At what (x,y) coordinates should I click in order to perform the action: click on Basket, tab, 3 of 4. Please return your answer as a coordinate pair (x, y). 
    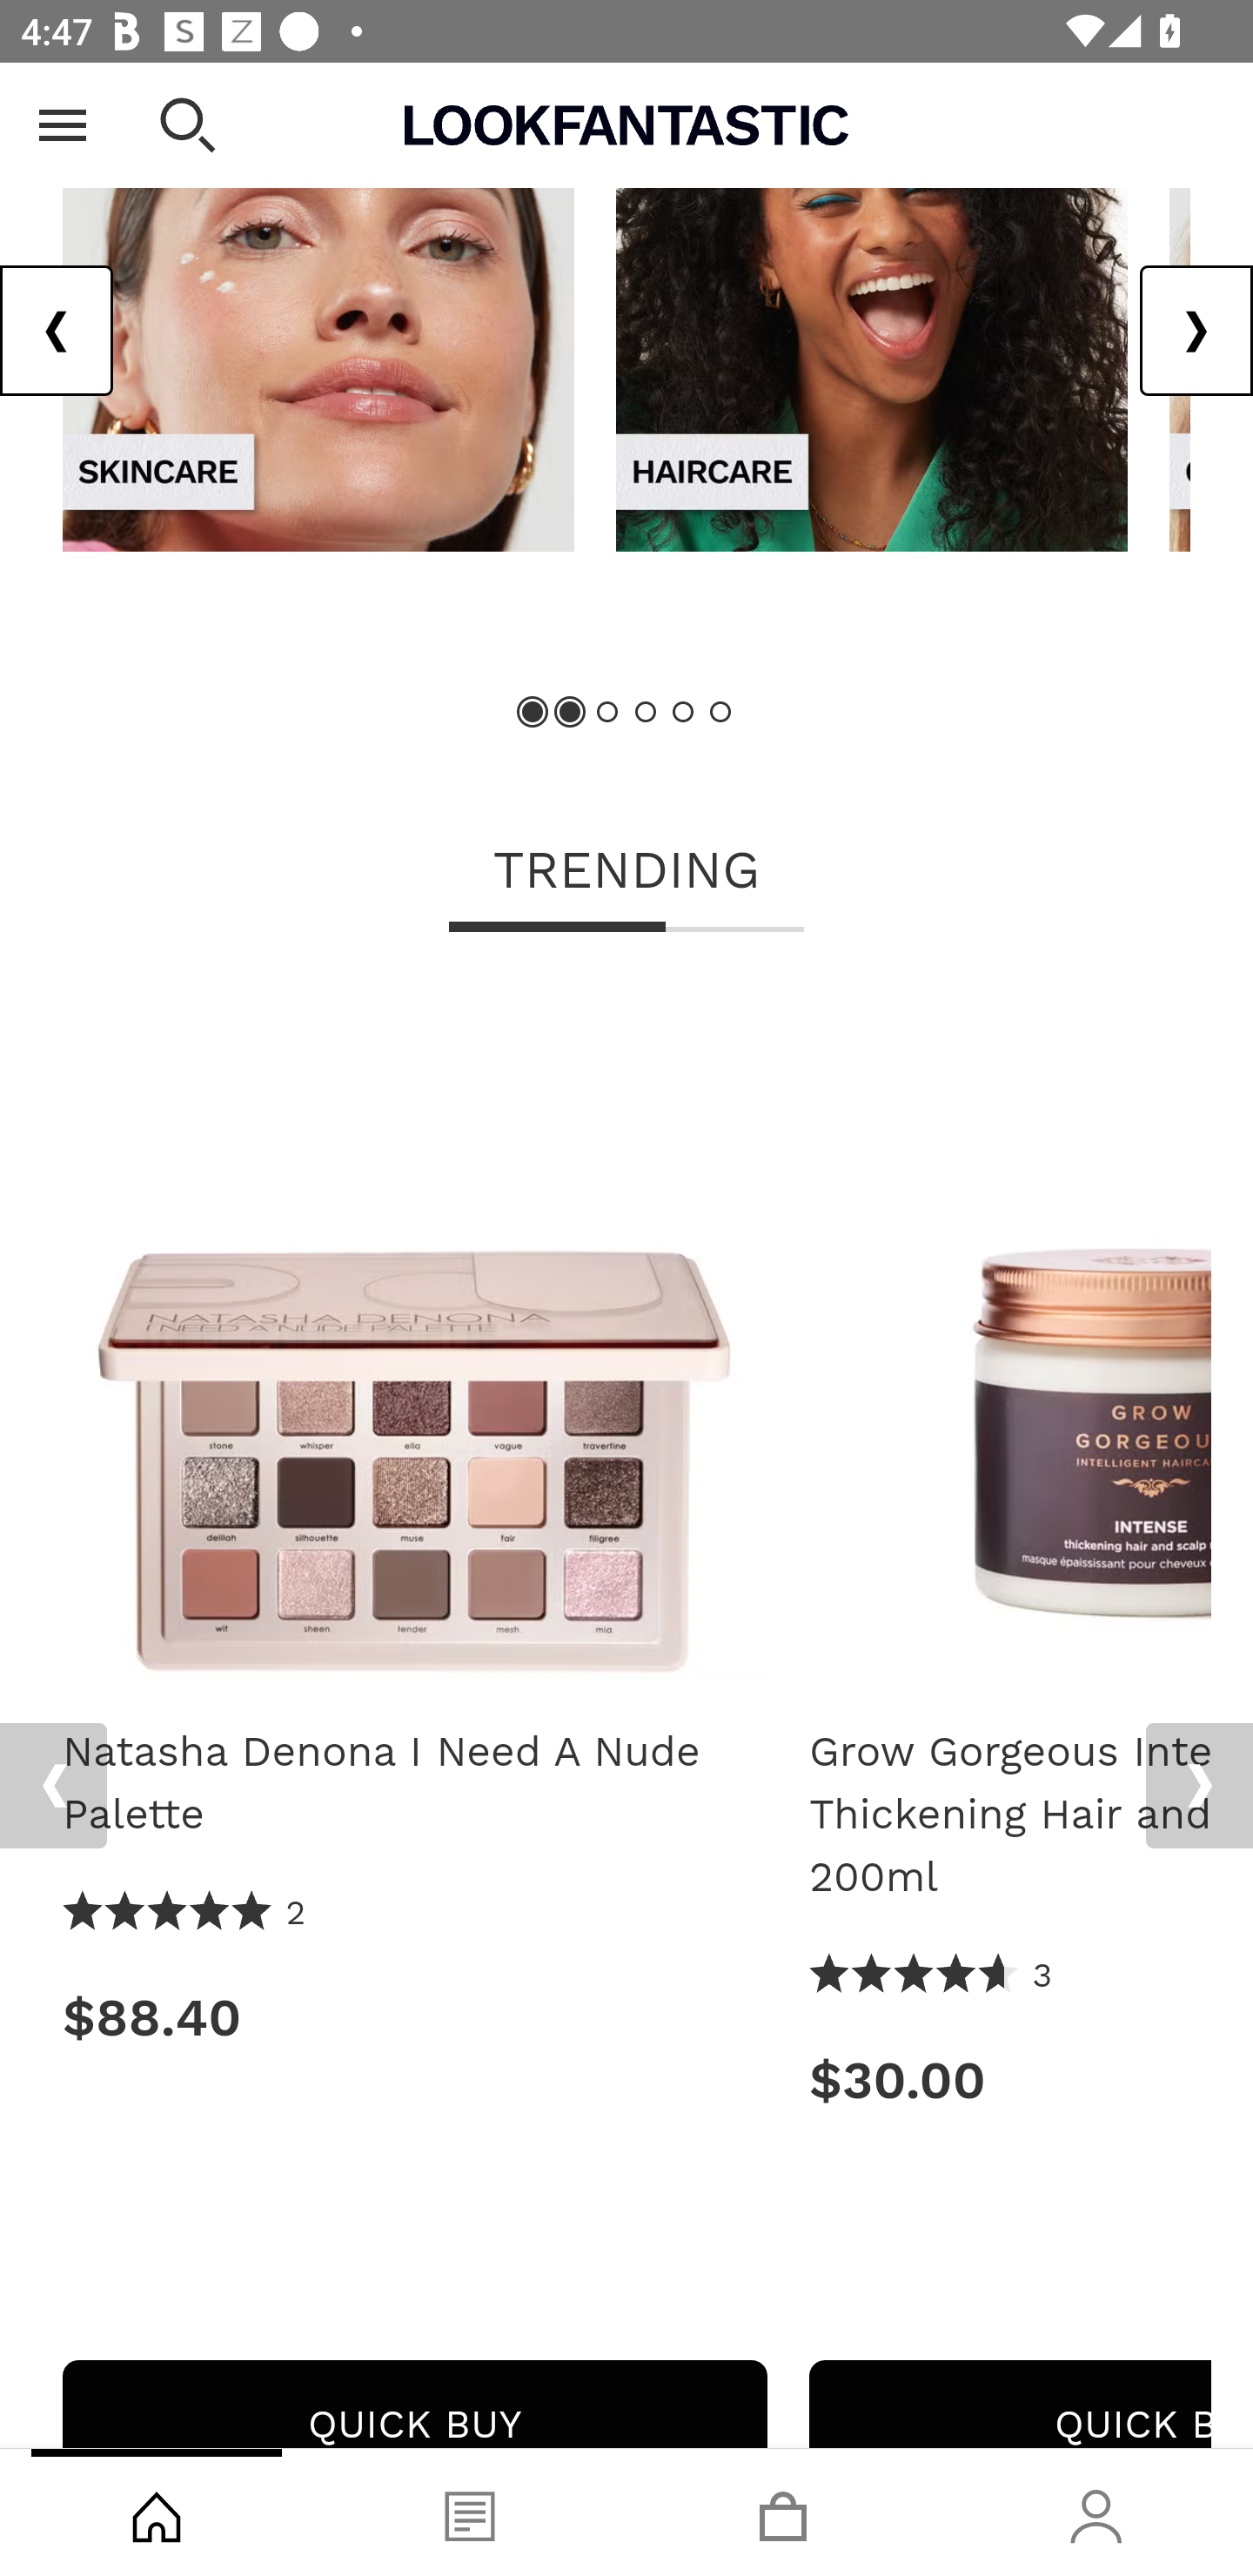
    Looking at the image, I should click on (783, 2512).